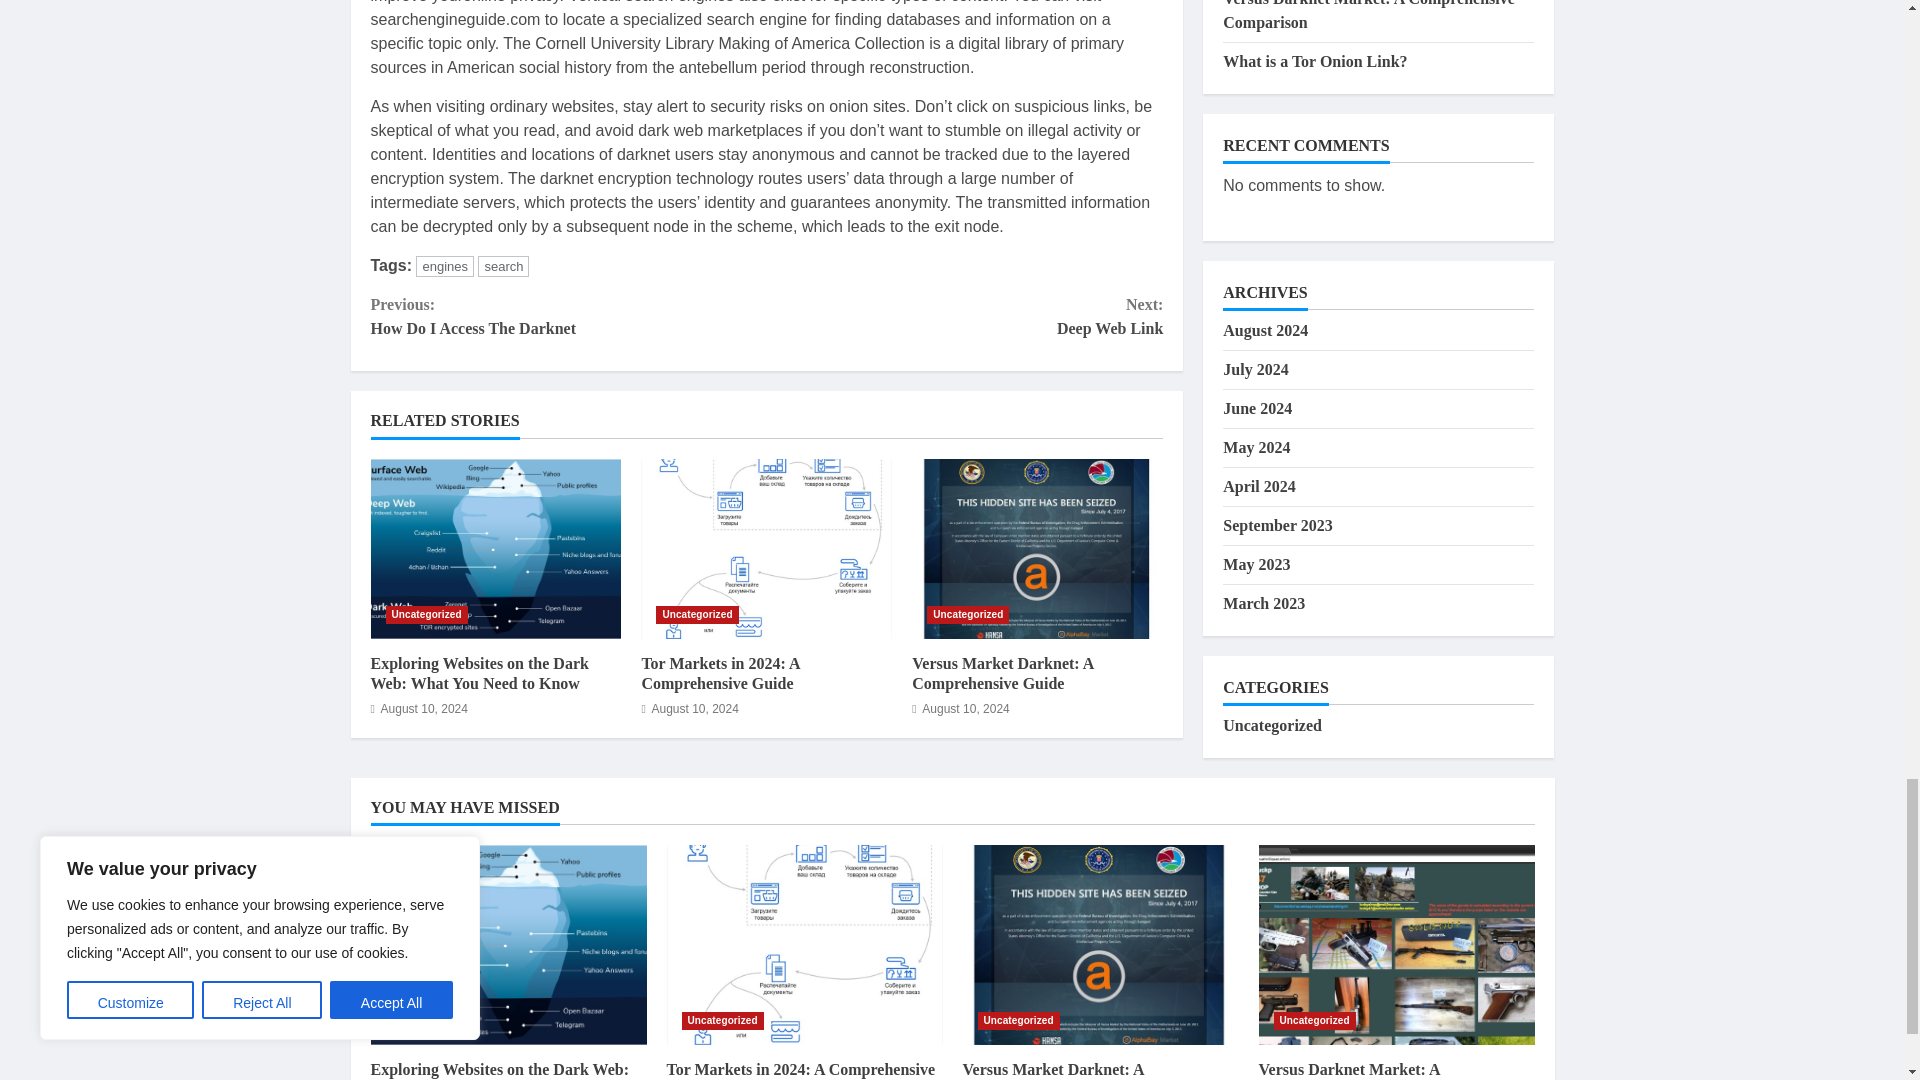 This screenshot has width=1920, height=1080. Describe the element at coordinates (766, 549) in the screenshot. I see `Tor Markets in 2024: A Comprehensive Guide` at that location.